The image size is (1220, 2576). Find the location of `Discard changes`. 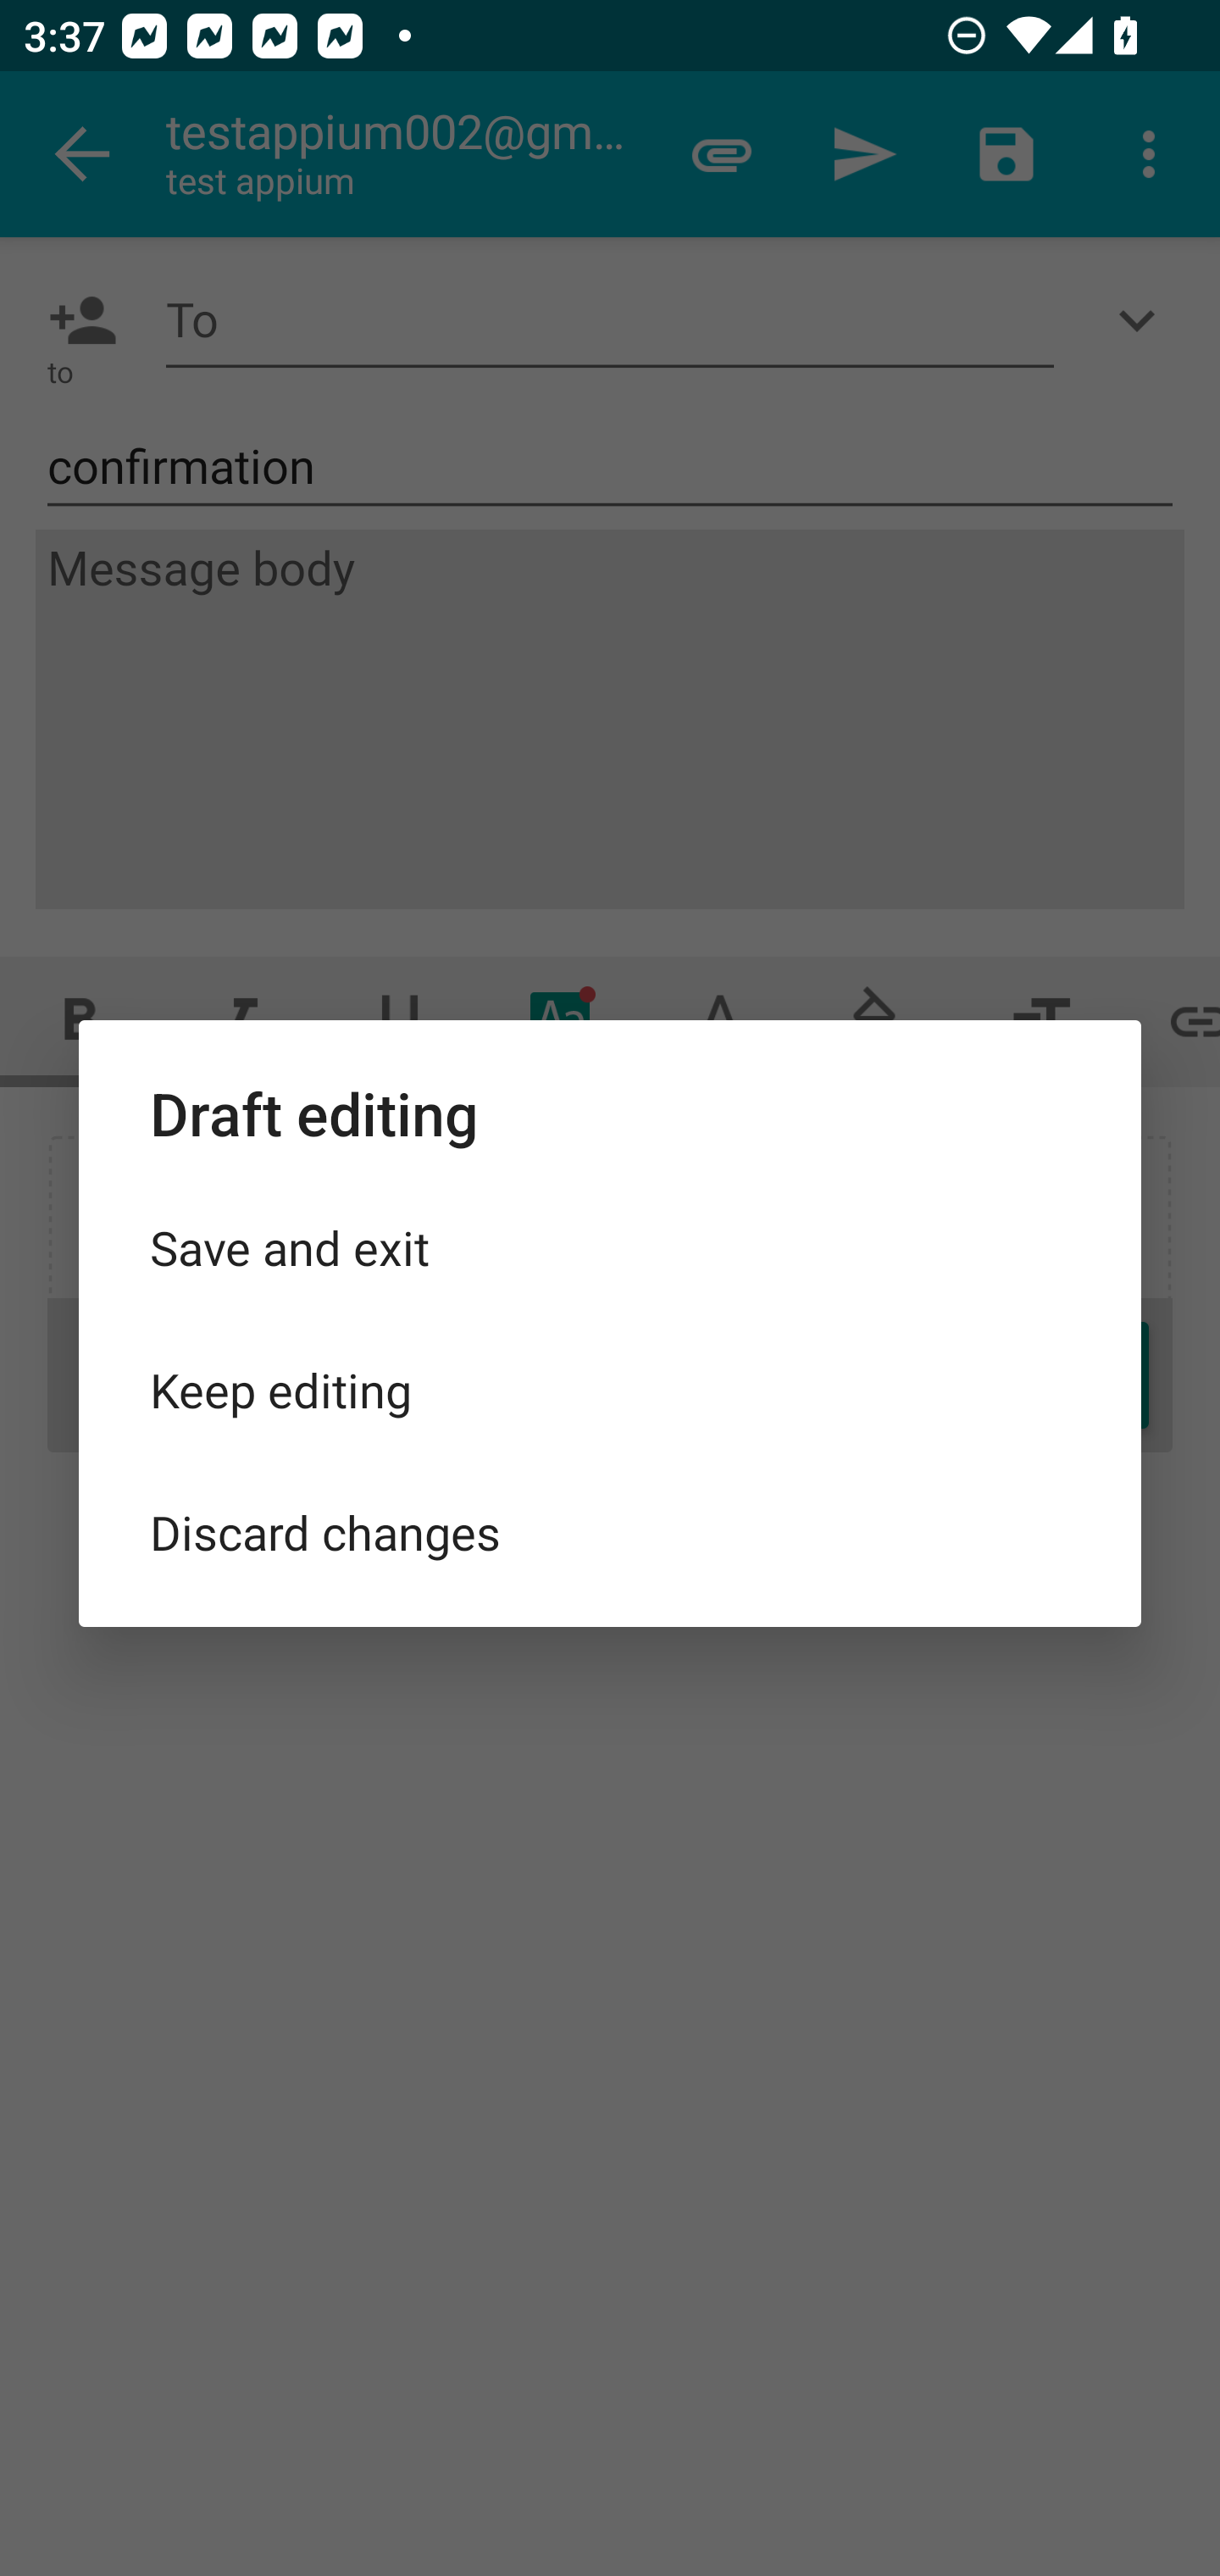

Discard changes is located at coordinates (610, 1530).